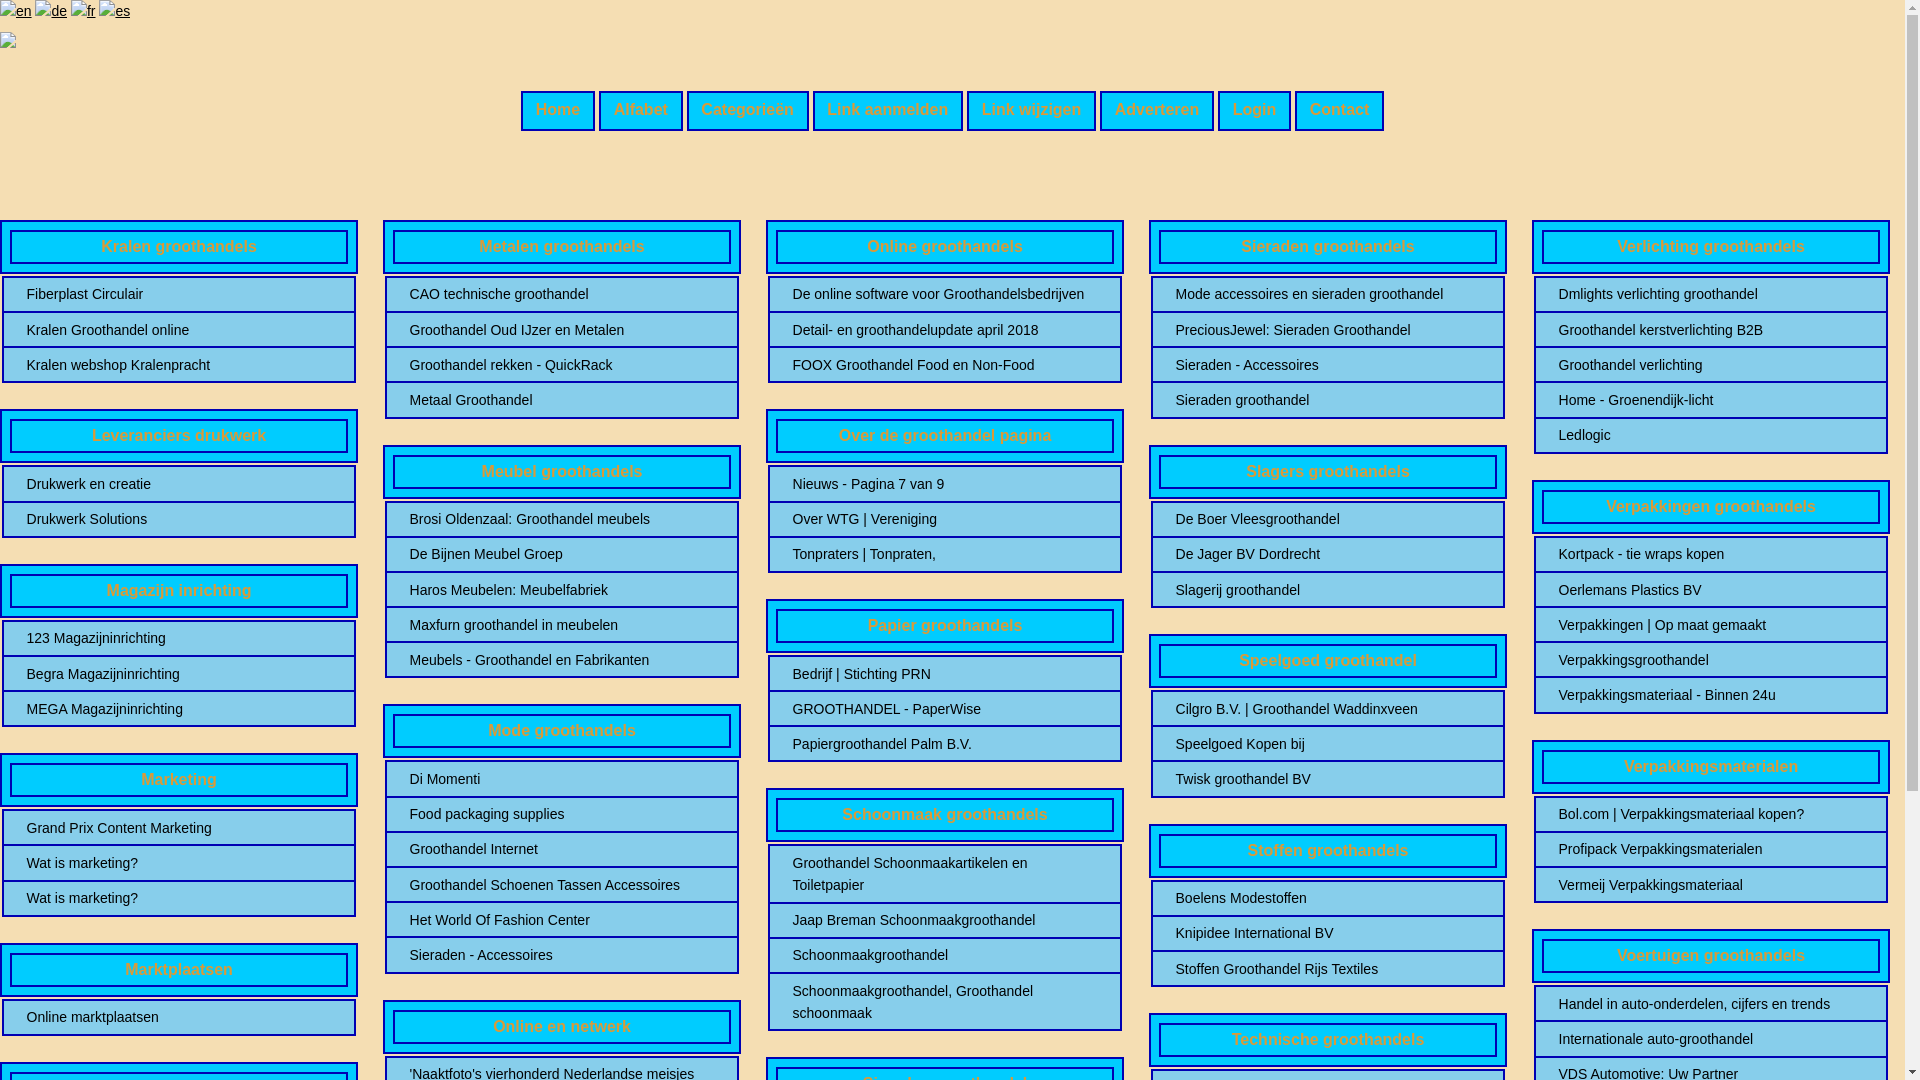 The width and height of the screenshot is (1920, 1080). What do you see at coordinates (562, 955) in the screenshot?
I see `Sieraden - Accessoires` at bounding box center [562, 955].